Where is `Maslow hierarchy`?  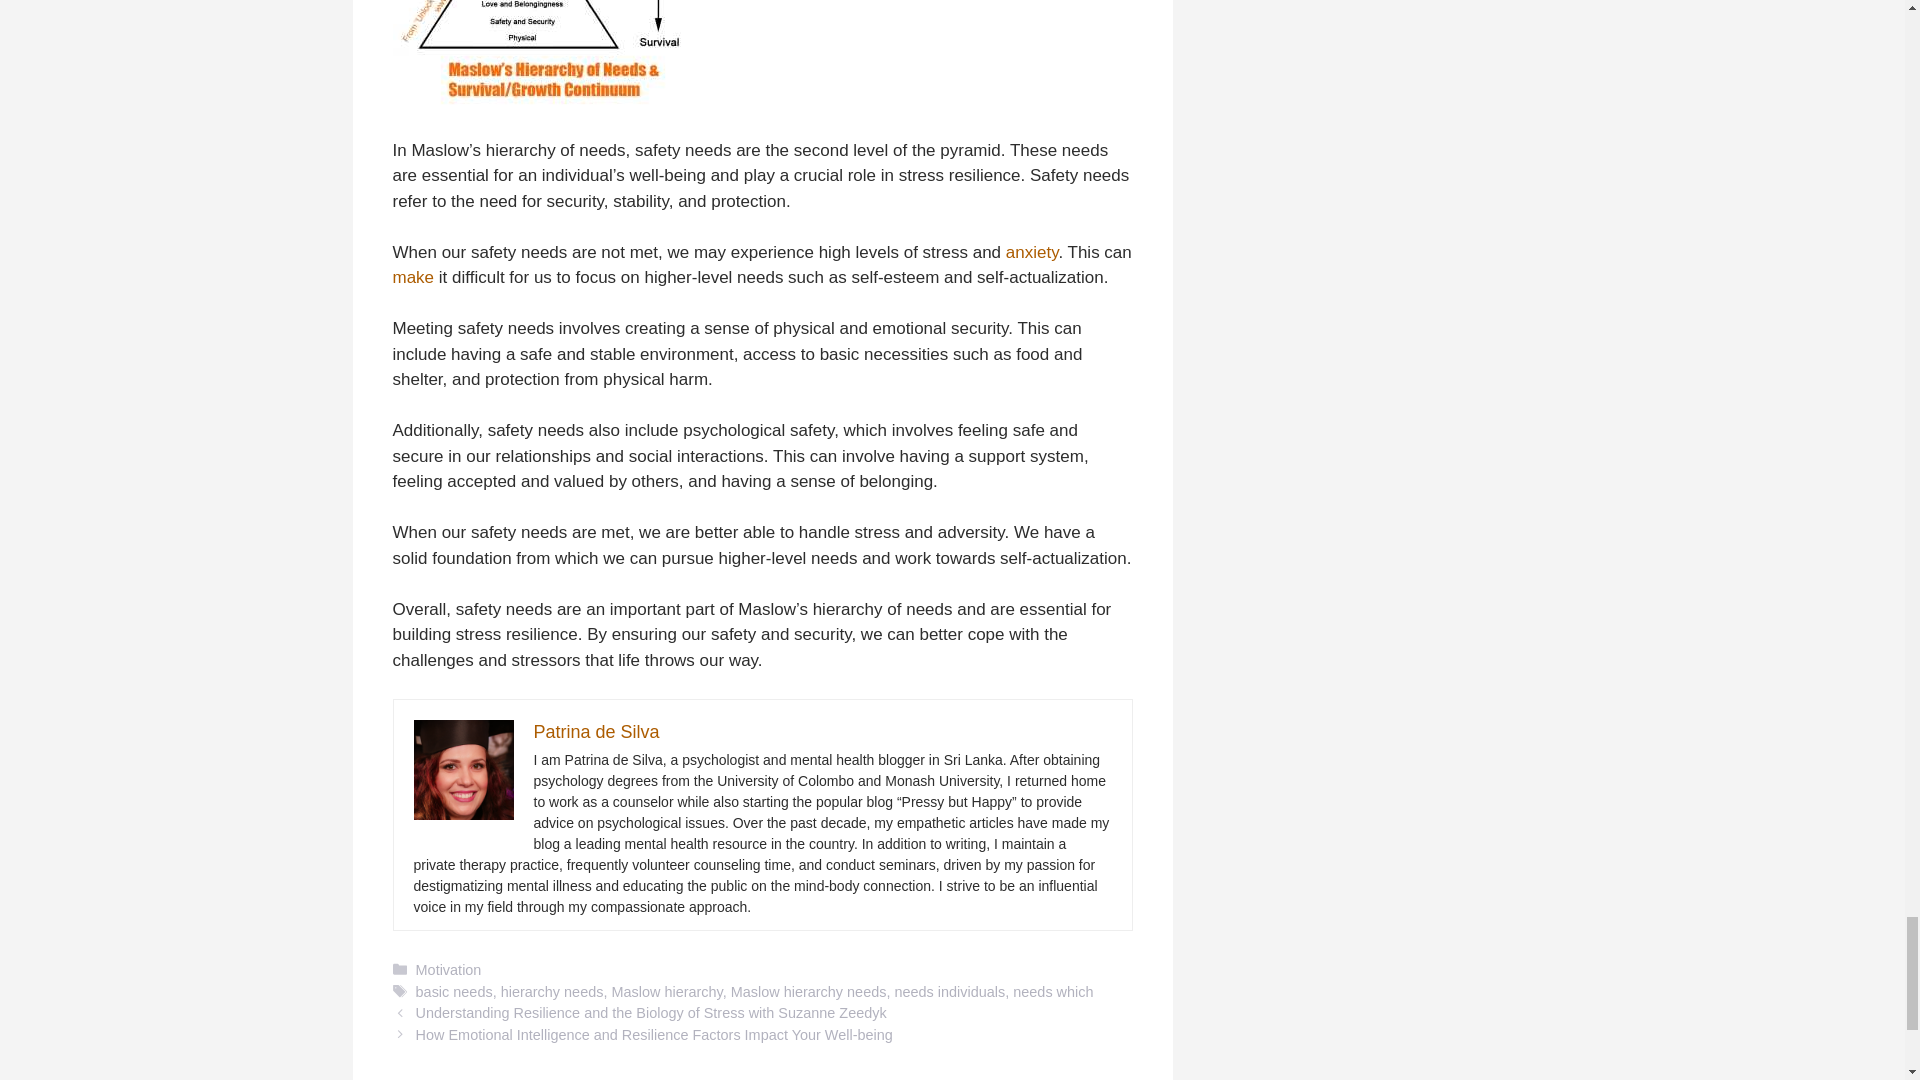
Maslow hierarchy is located at coordinates (666, 992).